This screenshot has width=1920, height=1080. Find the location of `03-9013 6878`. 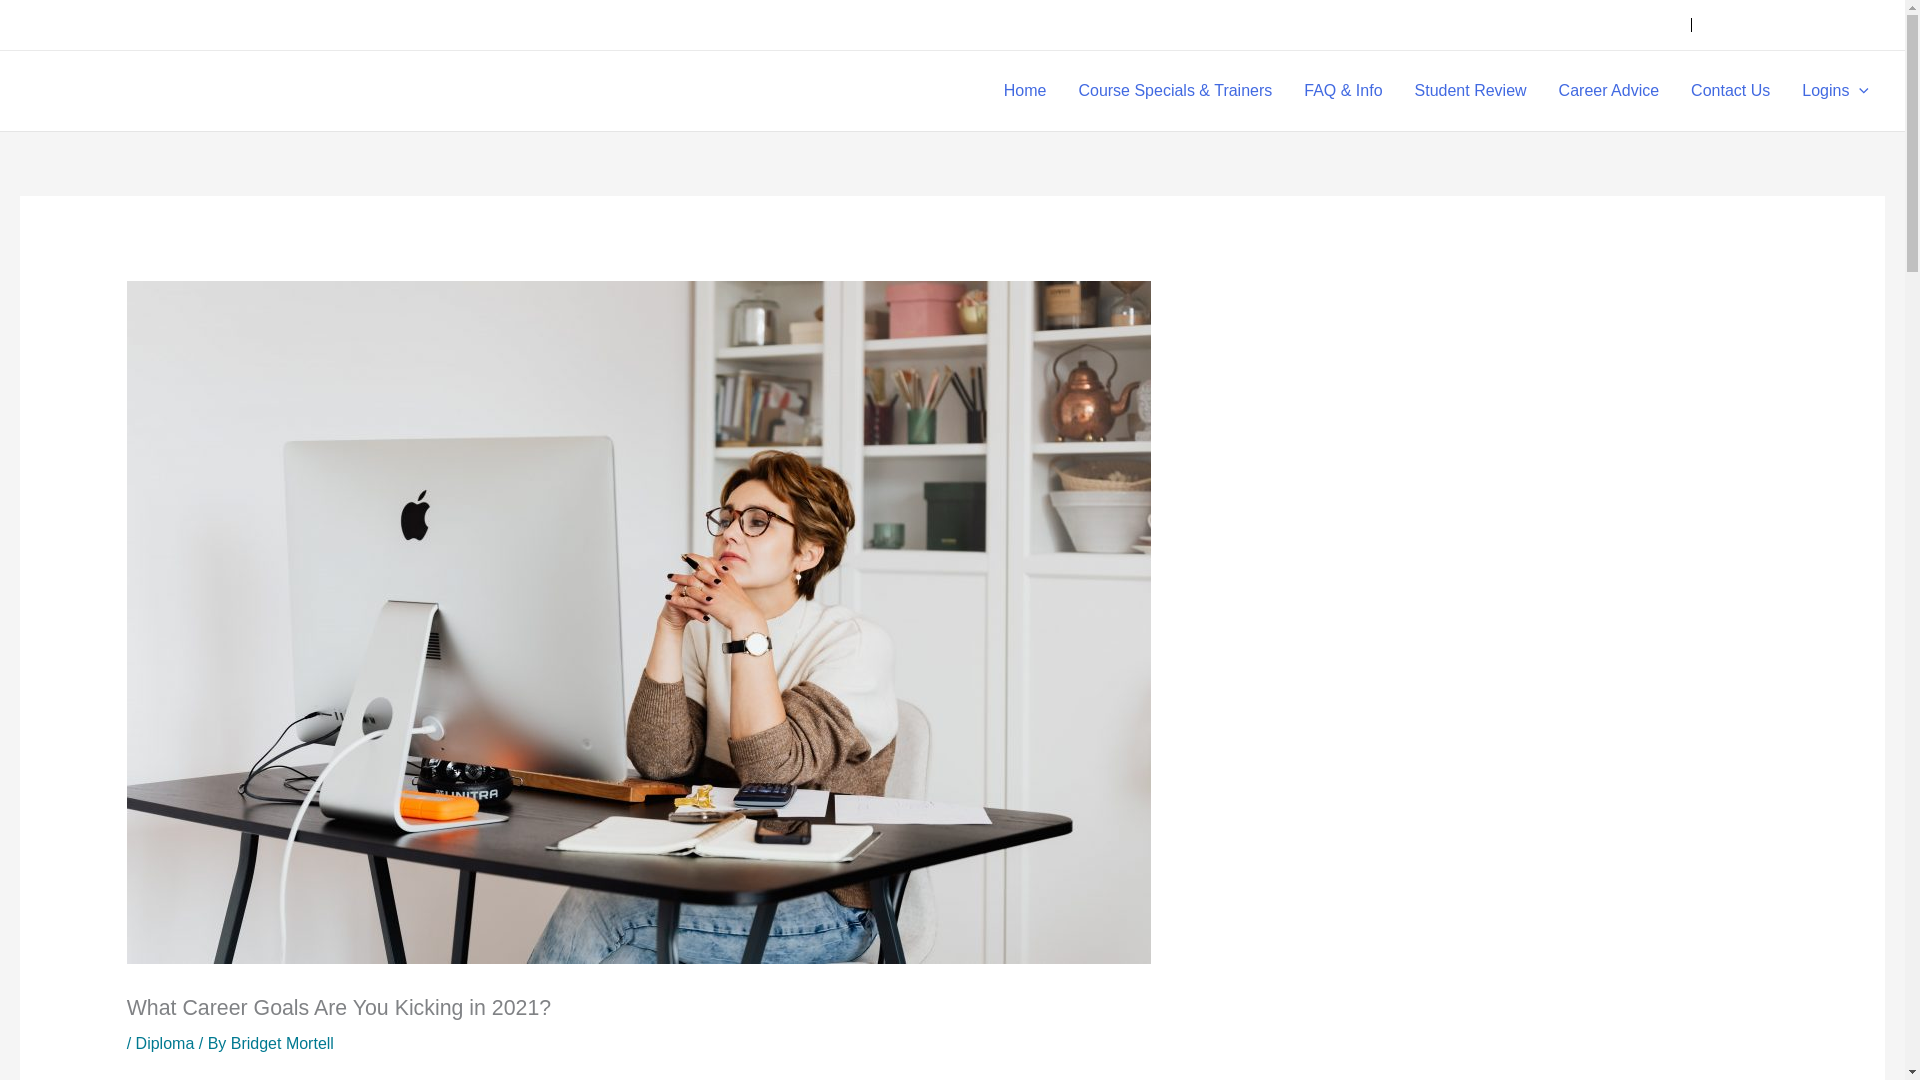

03-9013 6878 is located at coordinates (1621, 24).